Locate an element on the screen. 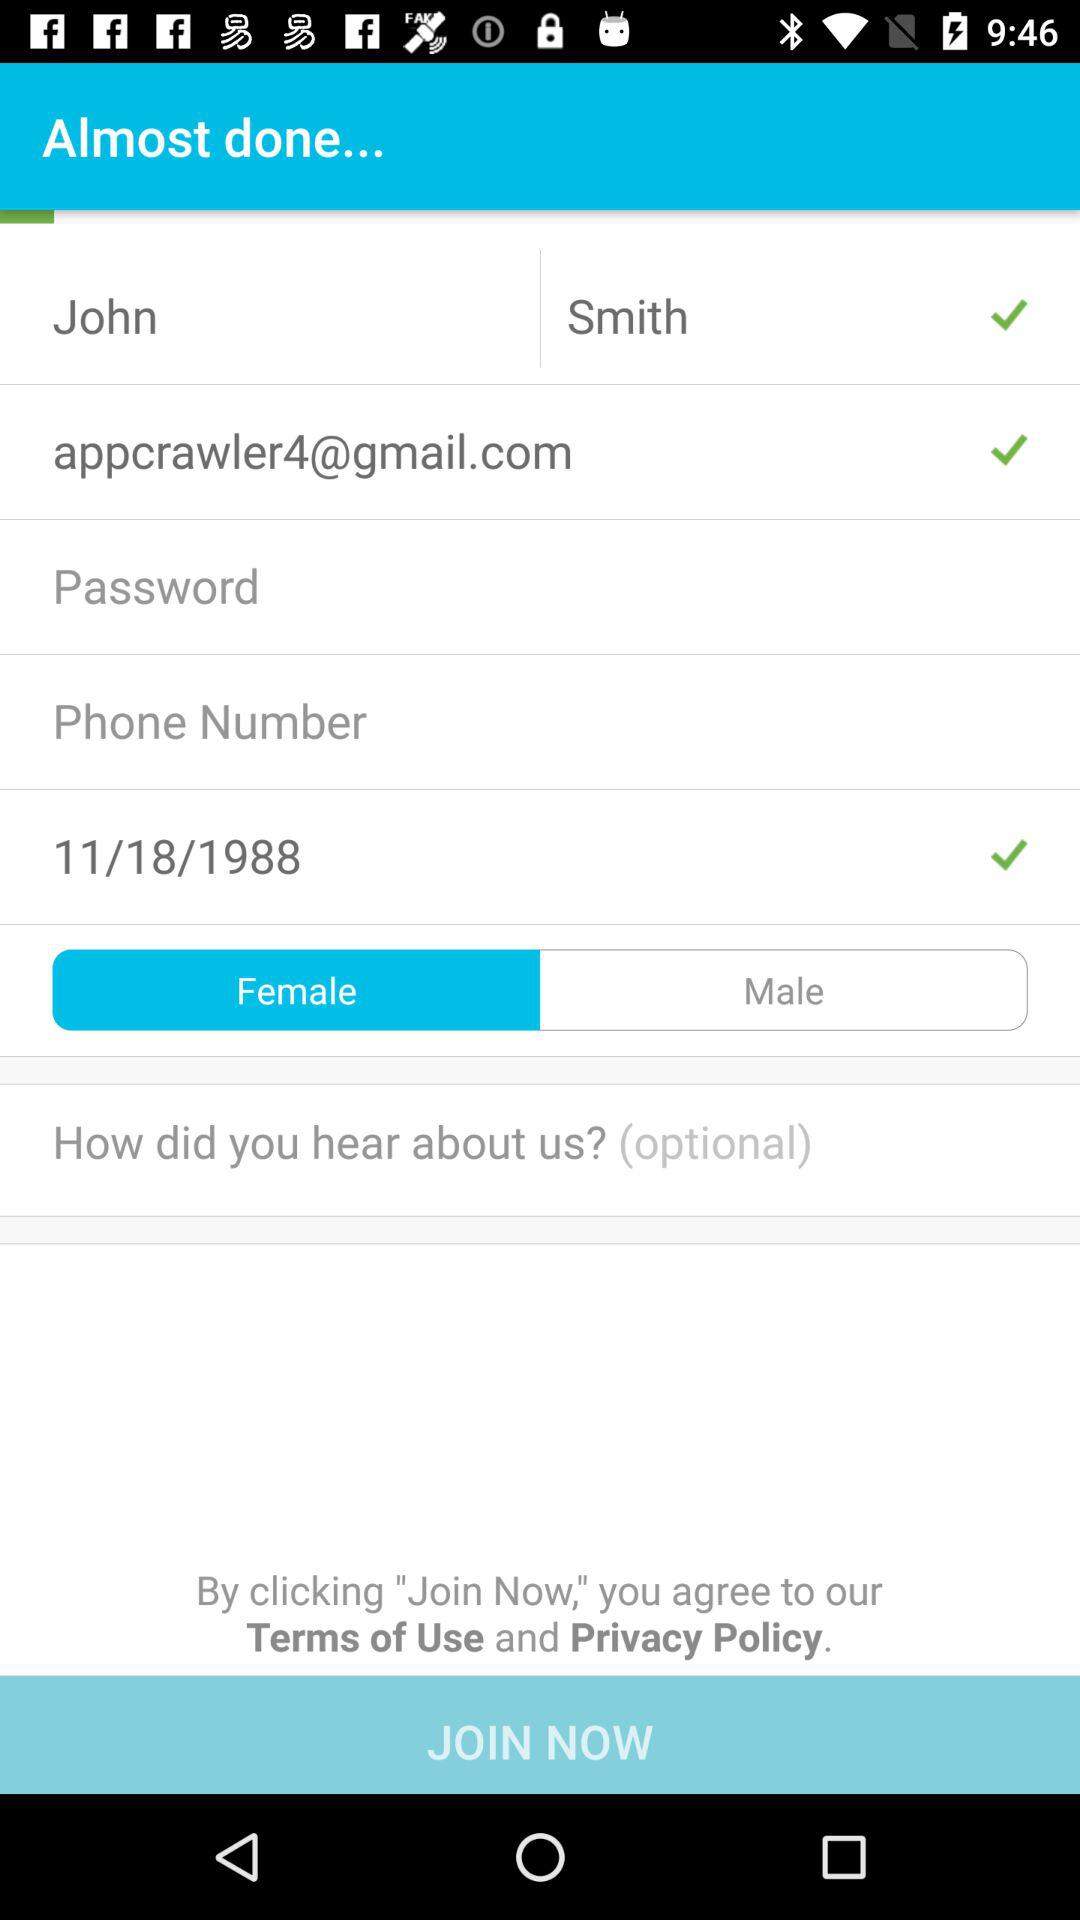  turn off by clicking join item is located at coordinates (539, 1612).